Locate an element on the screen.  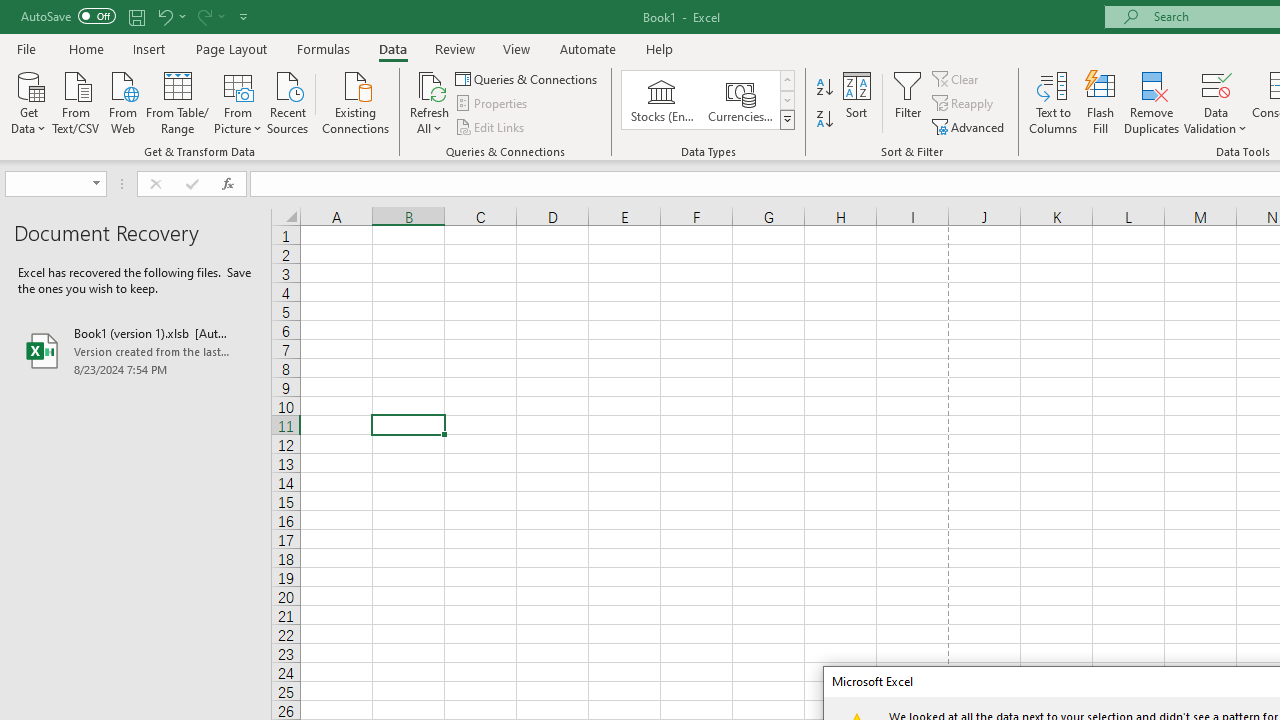
Sort Z to A is located at coordinates (824, 120).